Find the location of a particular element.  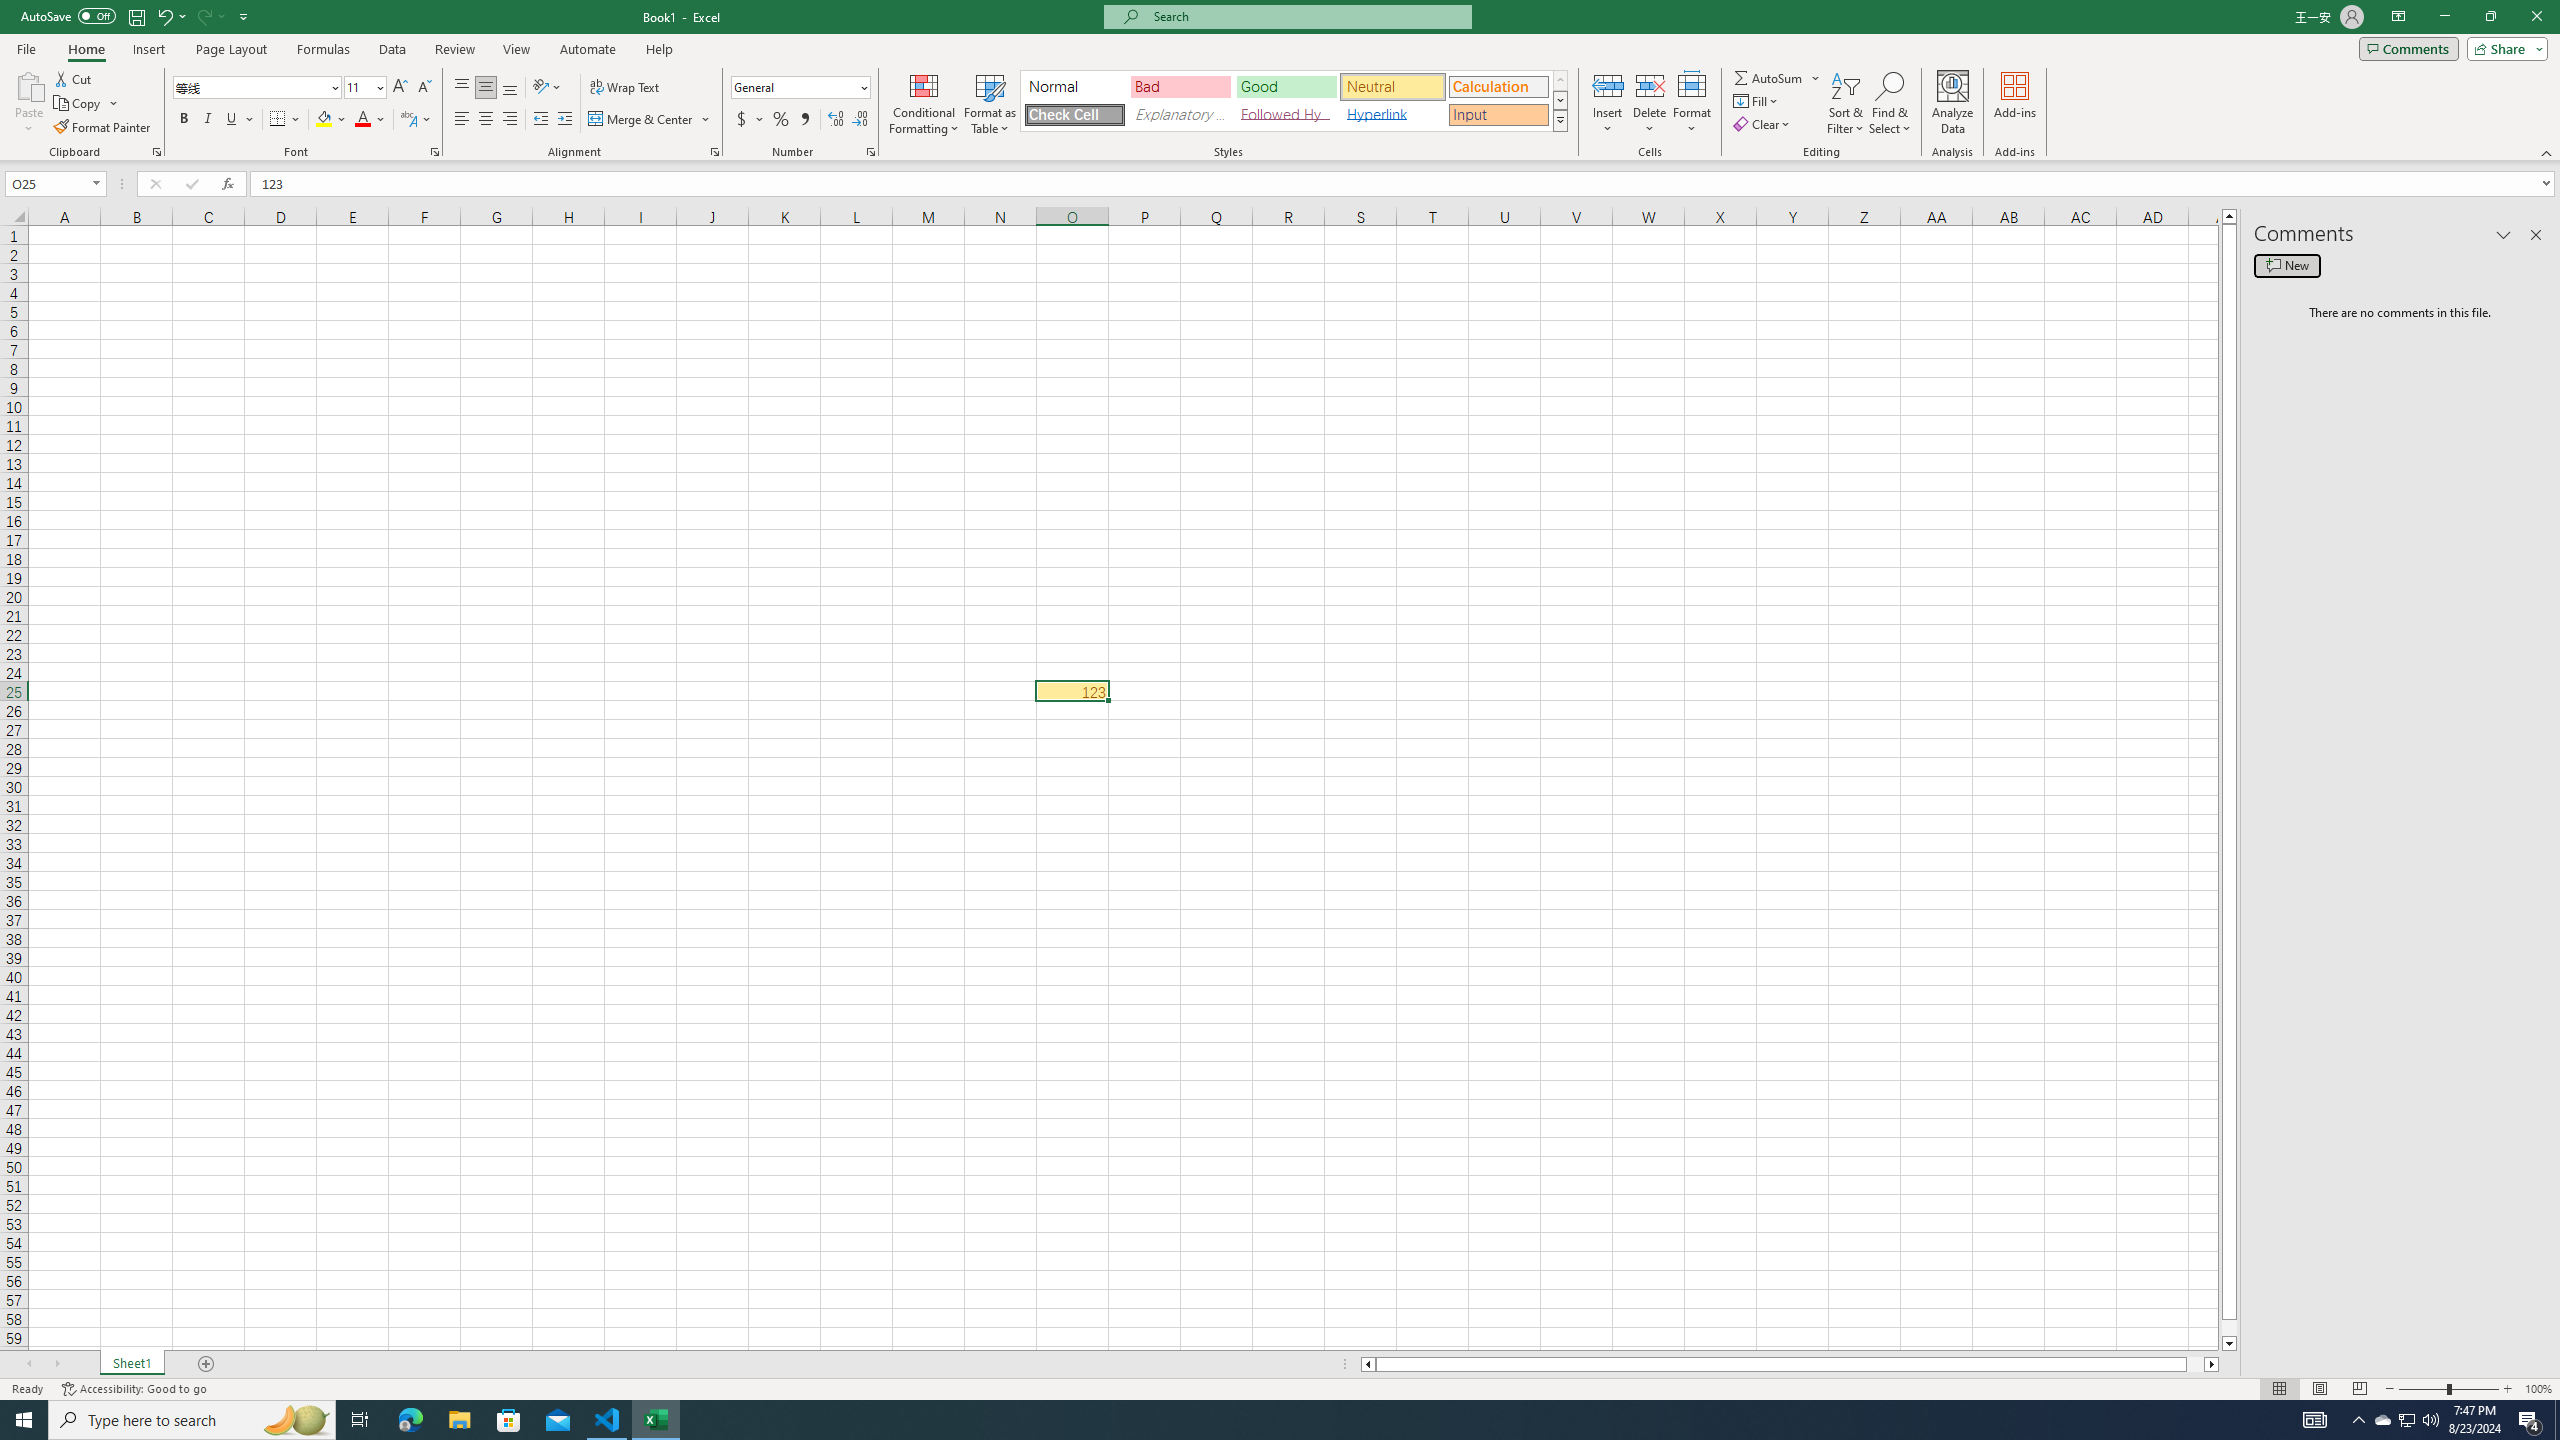

Name Box is located at coordinates (48, 184).